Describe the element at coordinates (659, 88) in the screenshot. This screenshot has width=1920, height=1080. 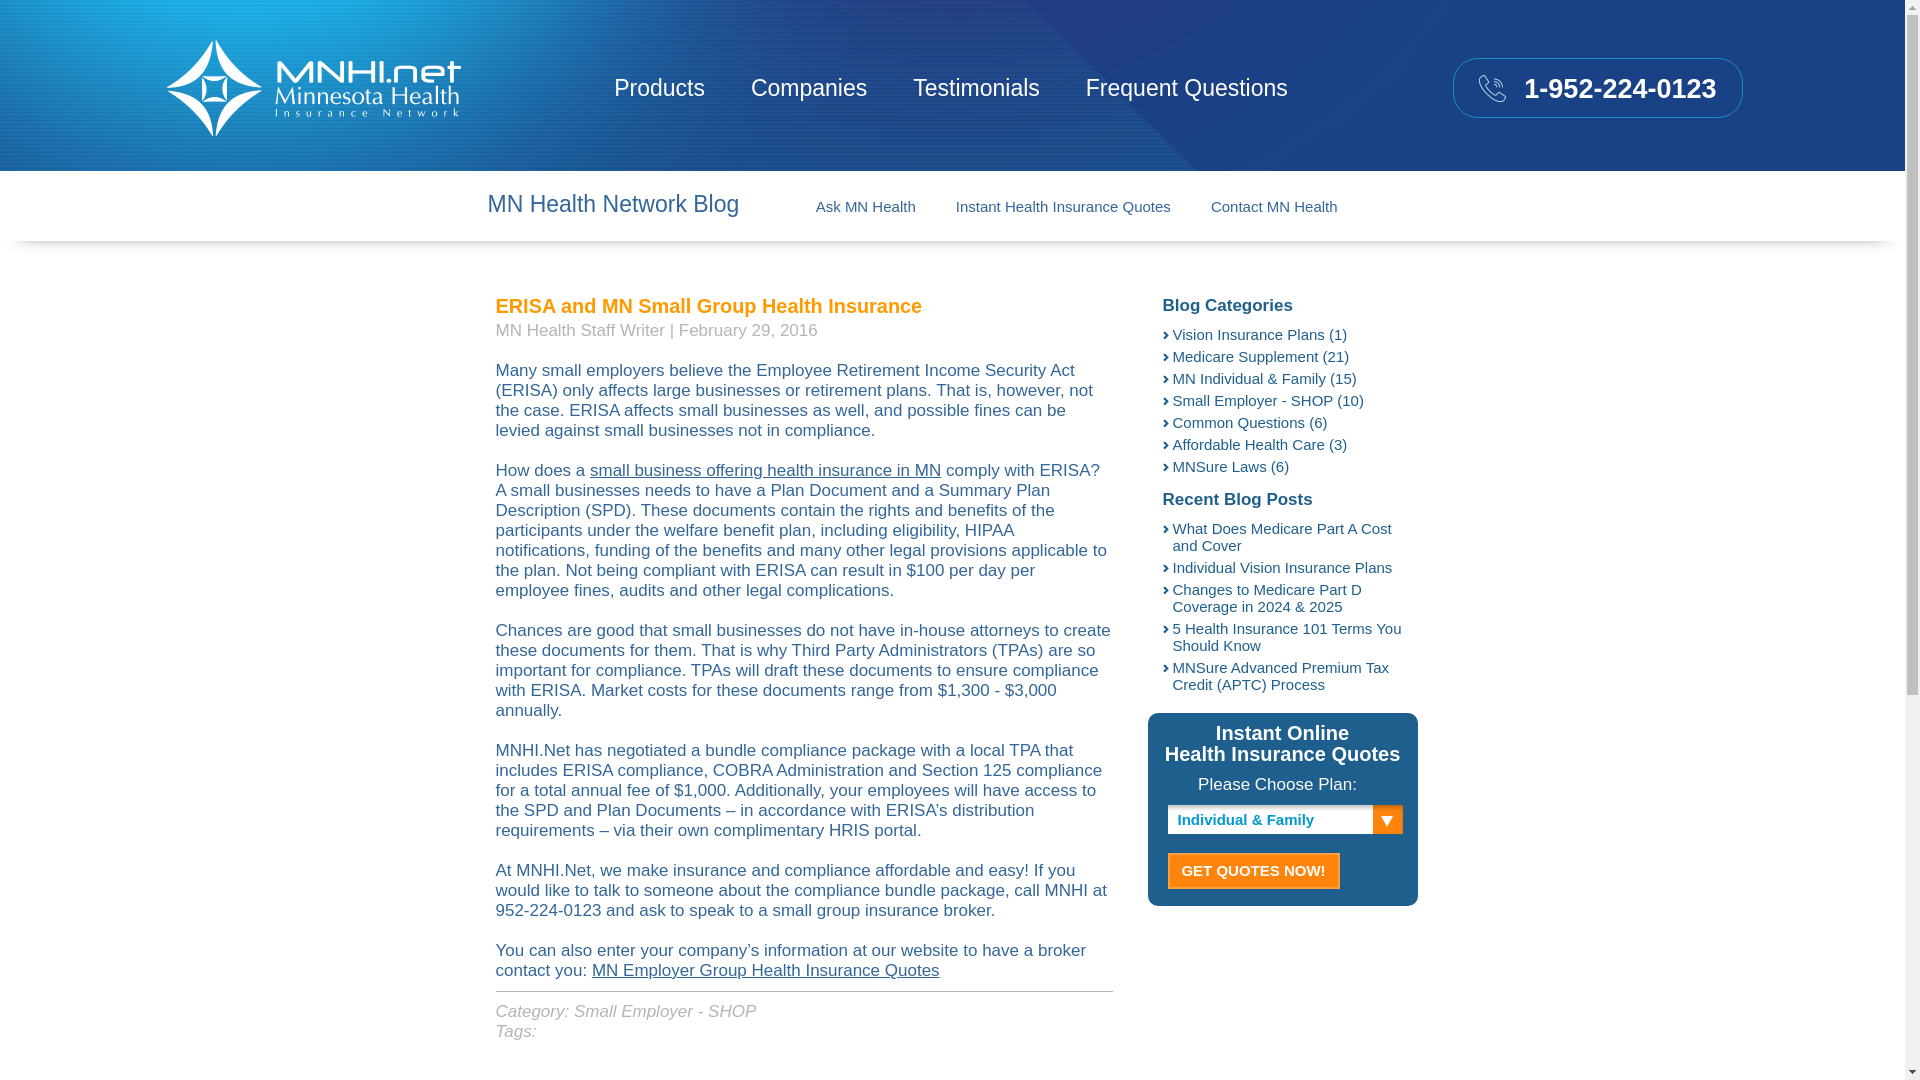
I see `Products` at that location.